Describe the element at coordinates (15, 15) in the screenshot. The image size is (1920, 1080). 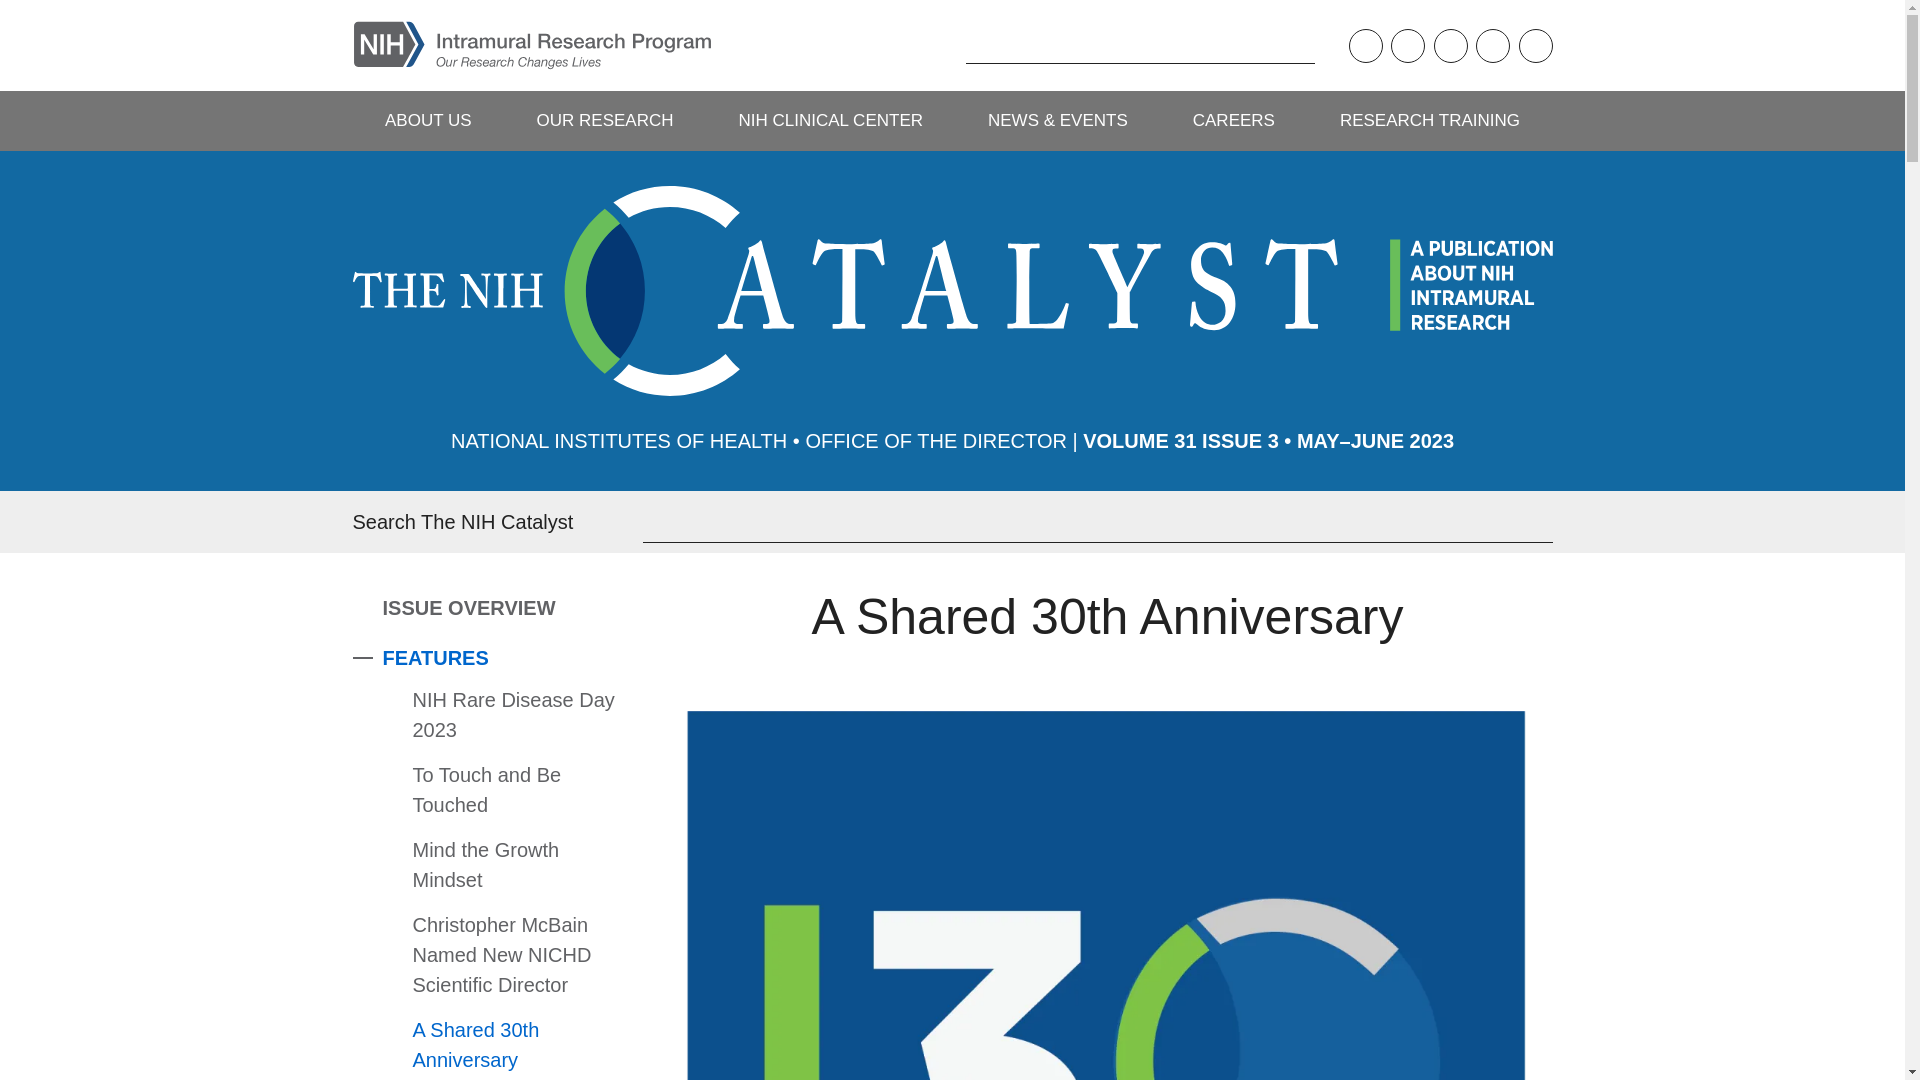
I see `Skip to main content` at that location.